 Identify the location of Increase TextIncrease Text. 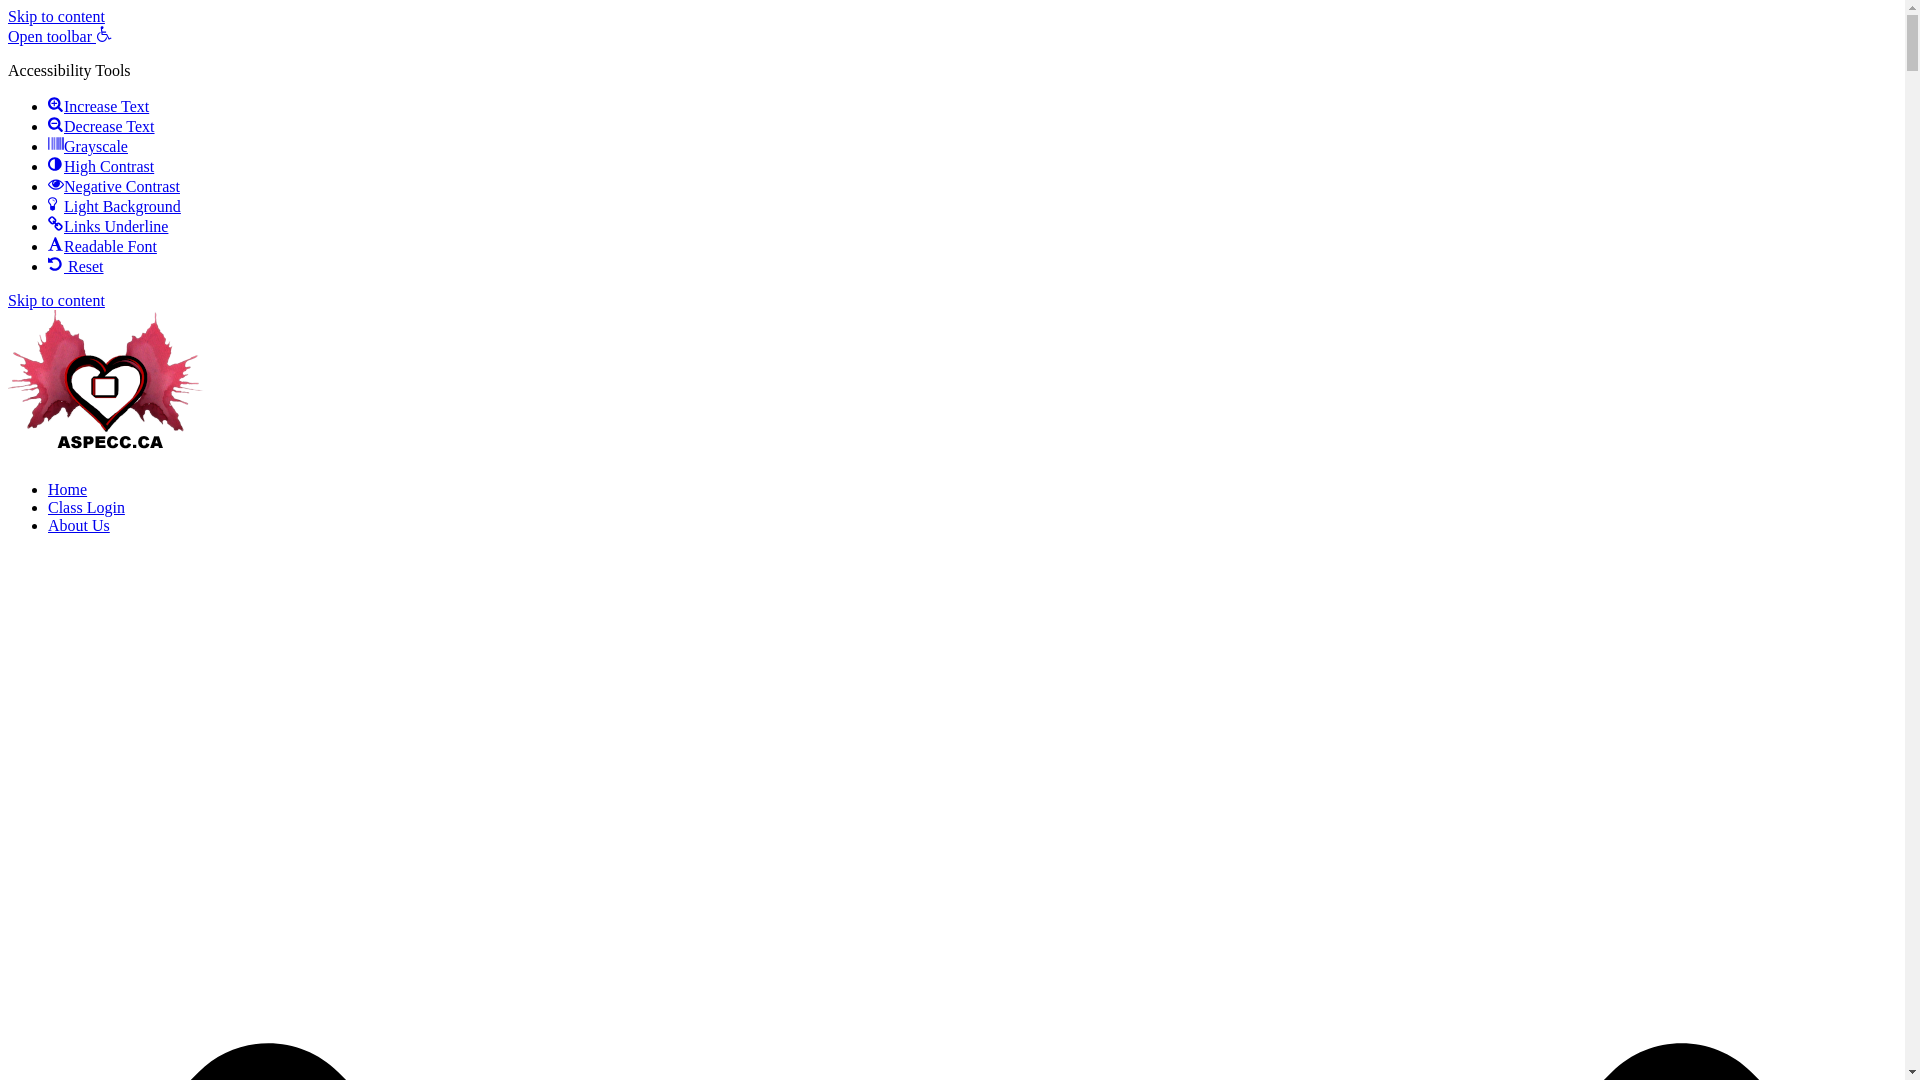
(98, 106).